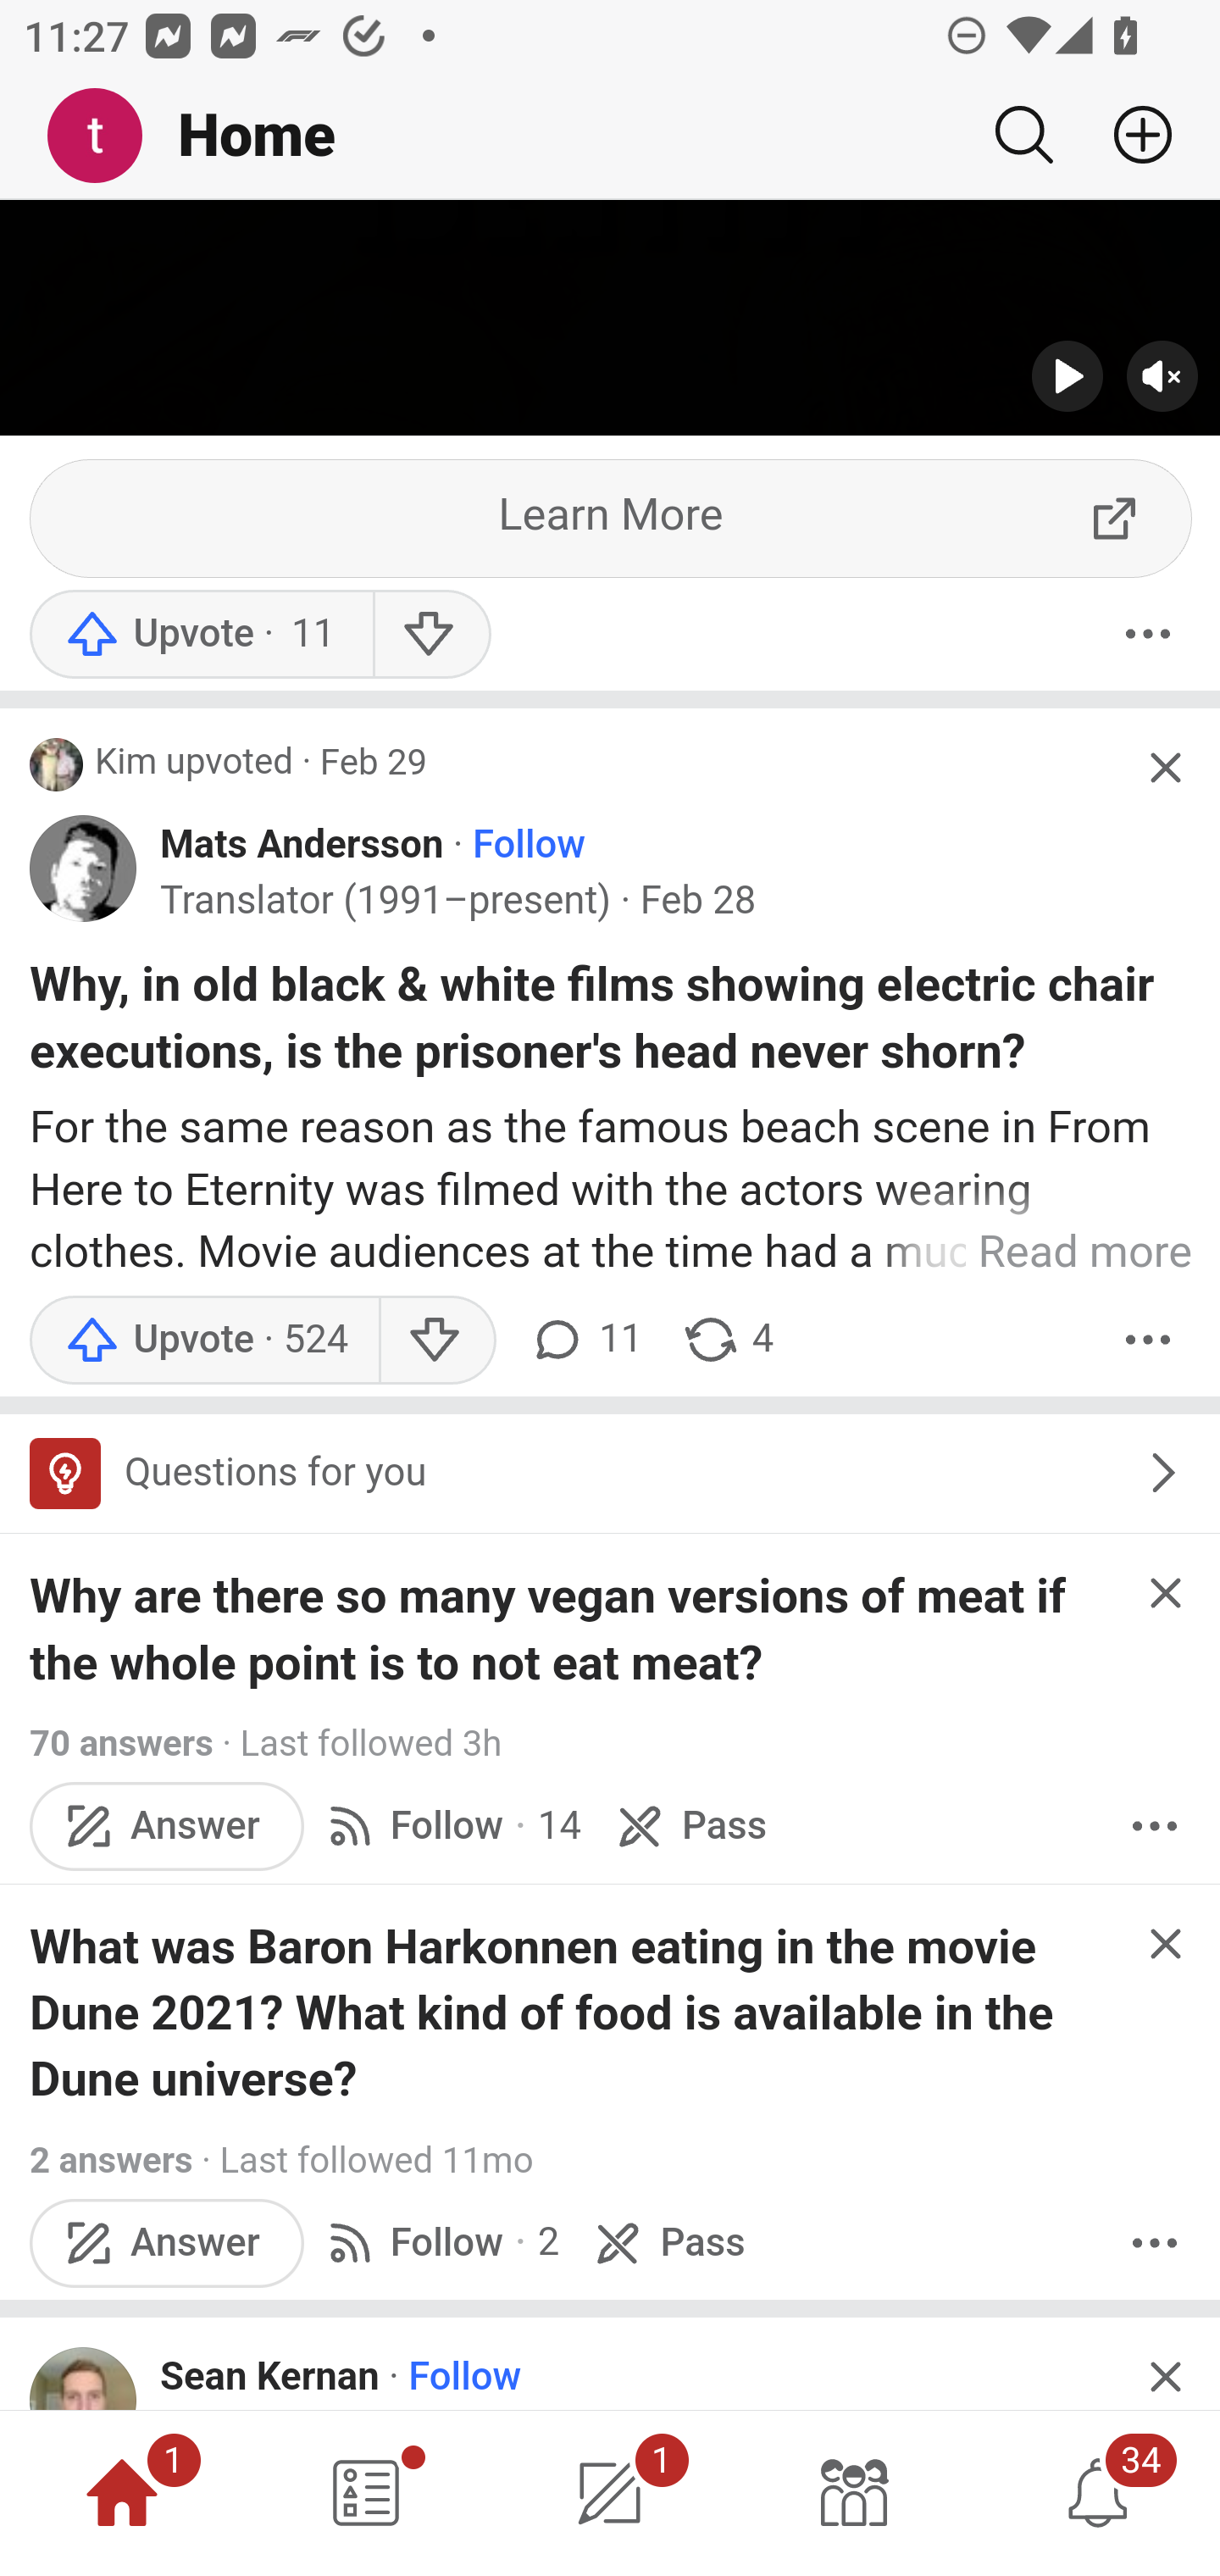  Describe the element at coordinates (107, 136) in the screenshot. I see `Me` at that location.